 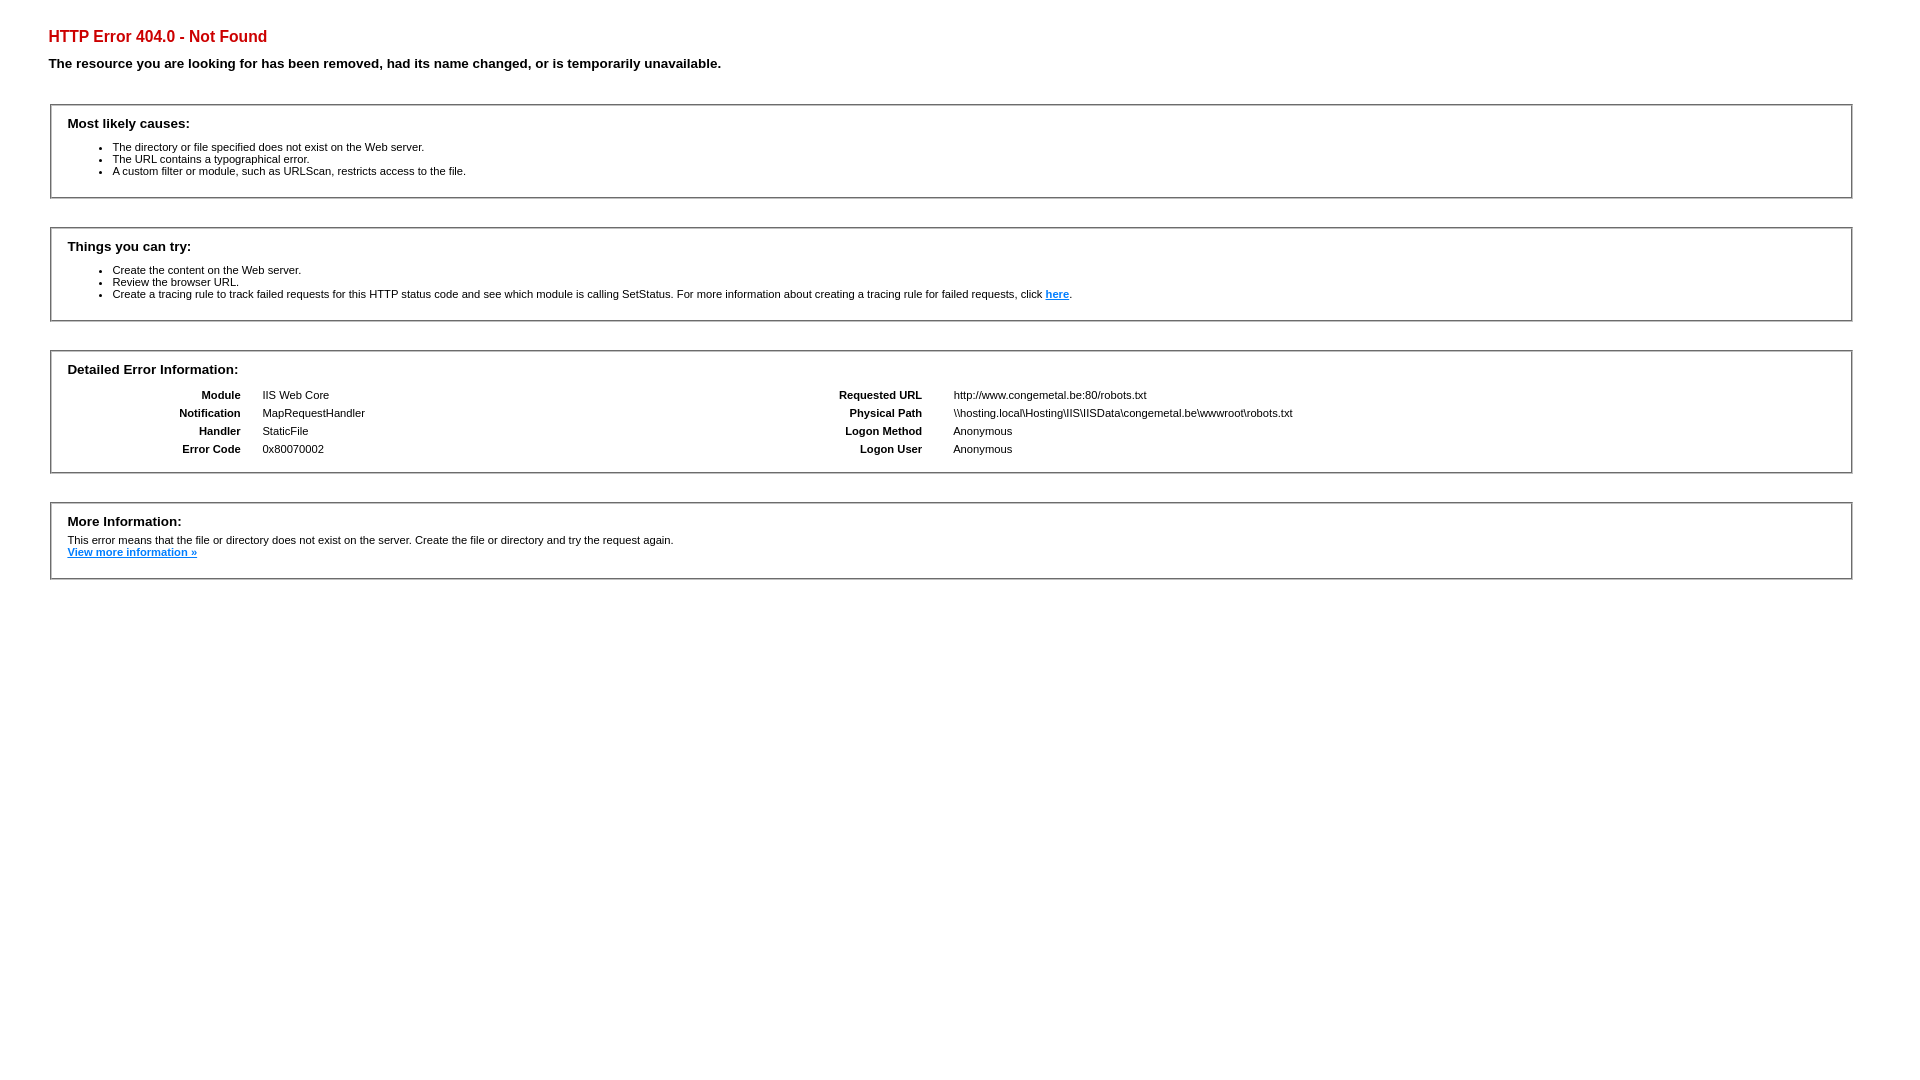 What do you see at coordinates (1058, 294) in the screenshot?
I see `here` at bounding box center [1058, 294].